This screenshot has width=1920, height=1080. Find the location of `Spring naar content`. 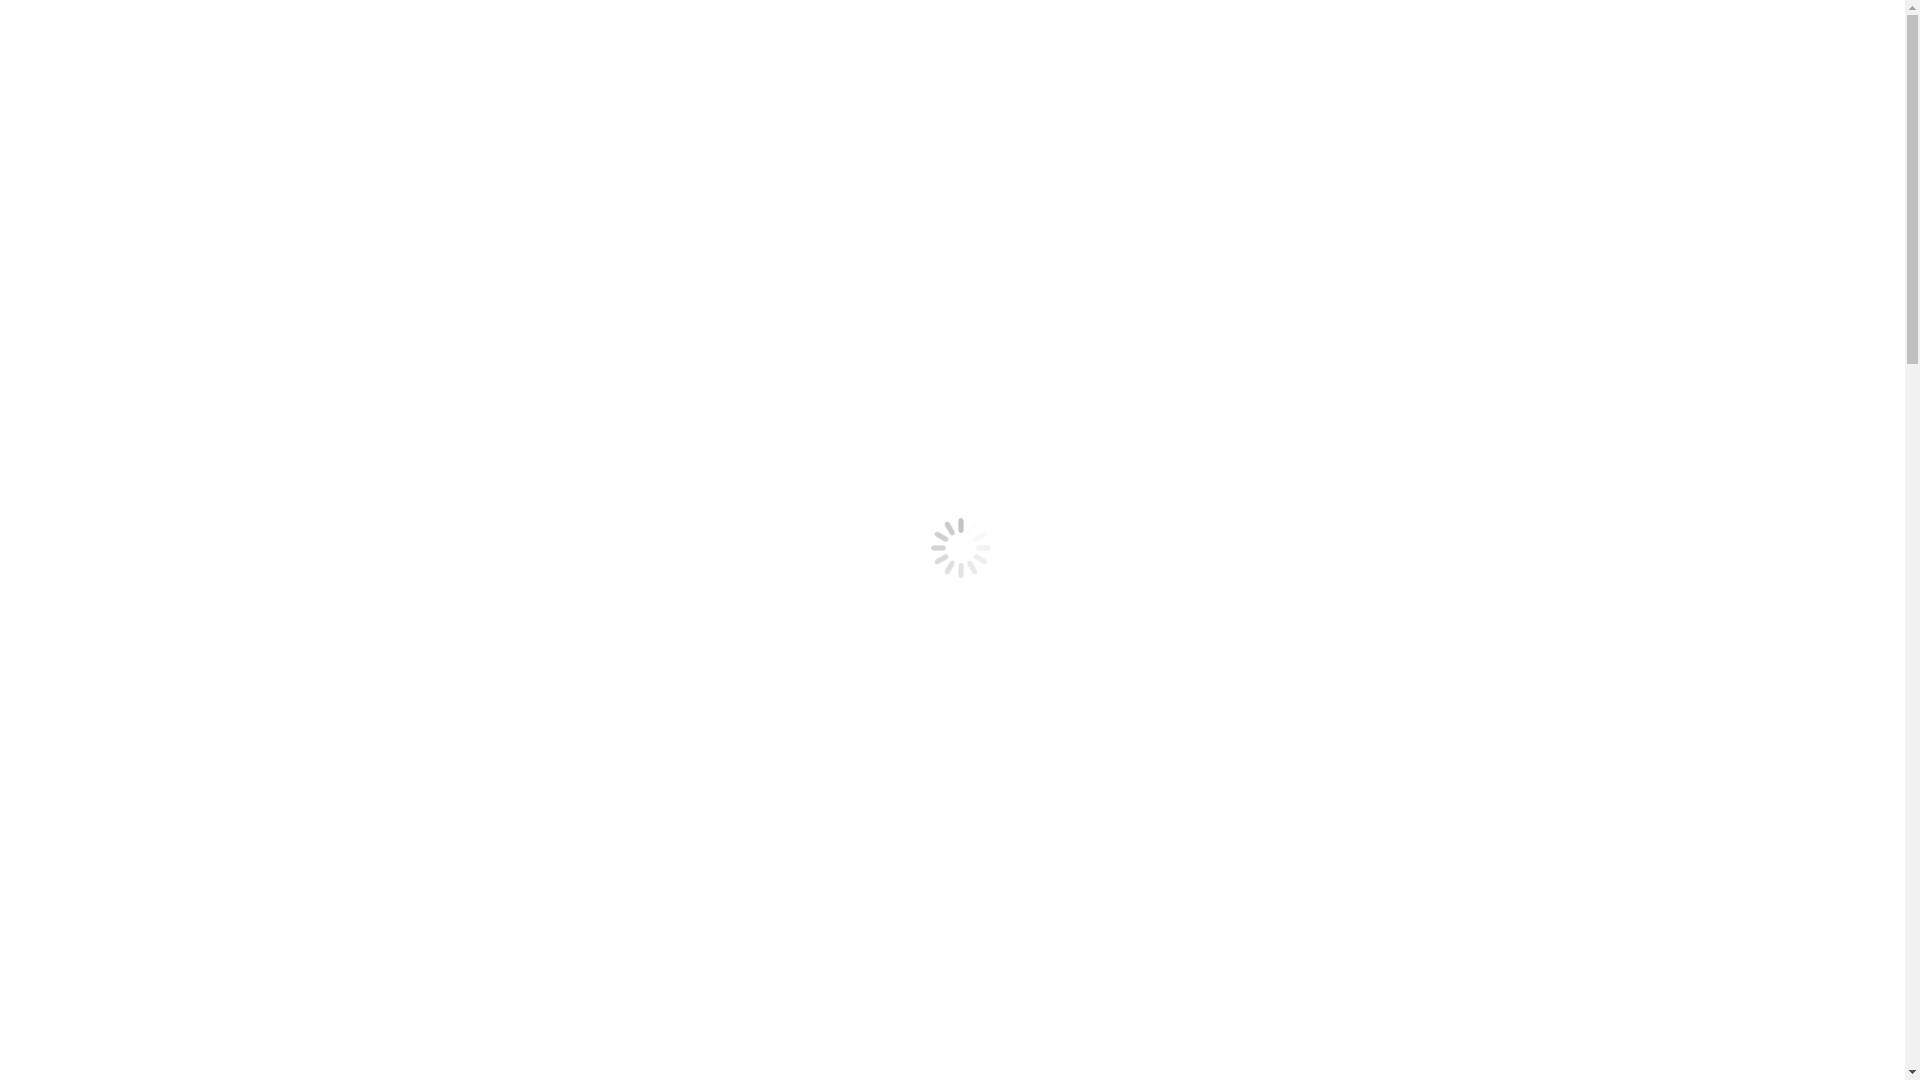

Spring naar content is located at coordinates (8, 8).